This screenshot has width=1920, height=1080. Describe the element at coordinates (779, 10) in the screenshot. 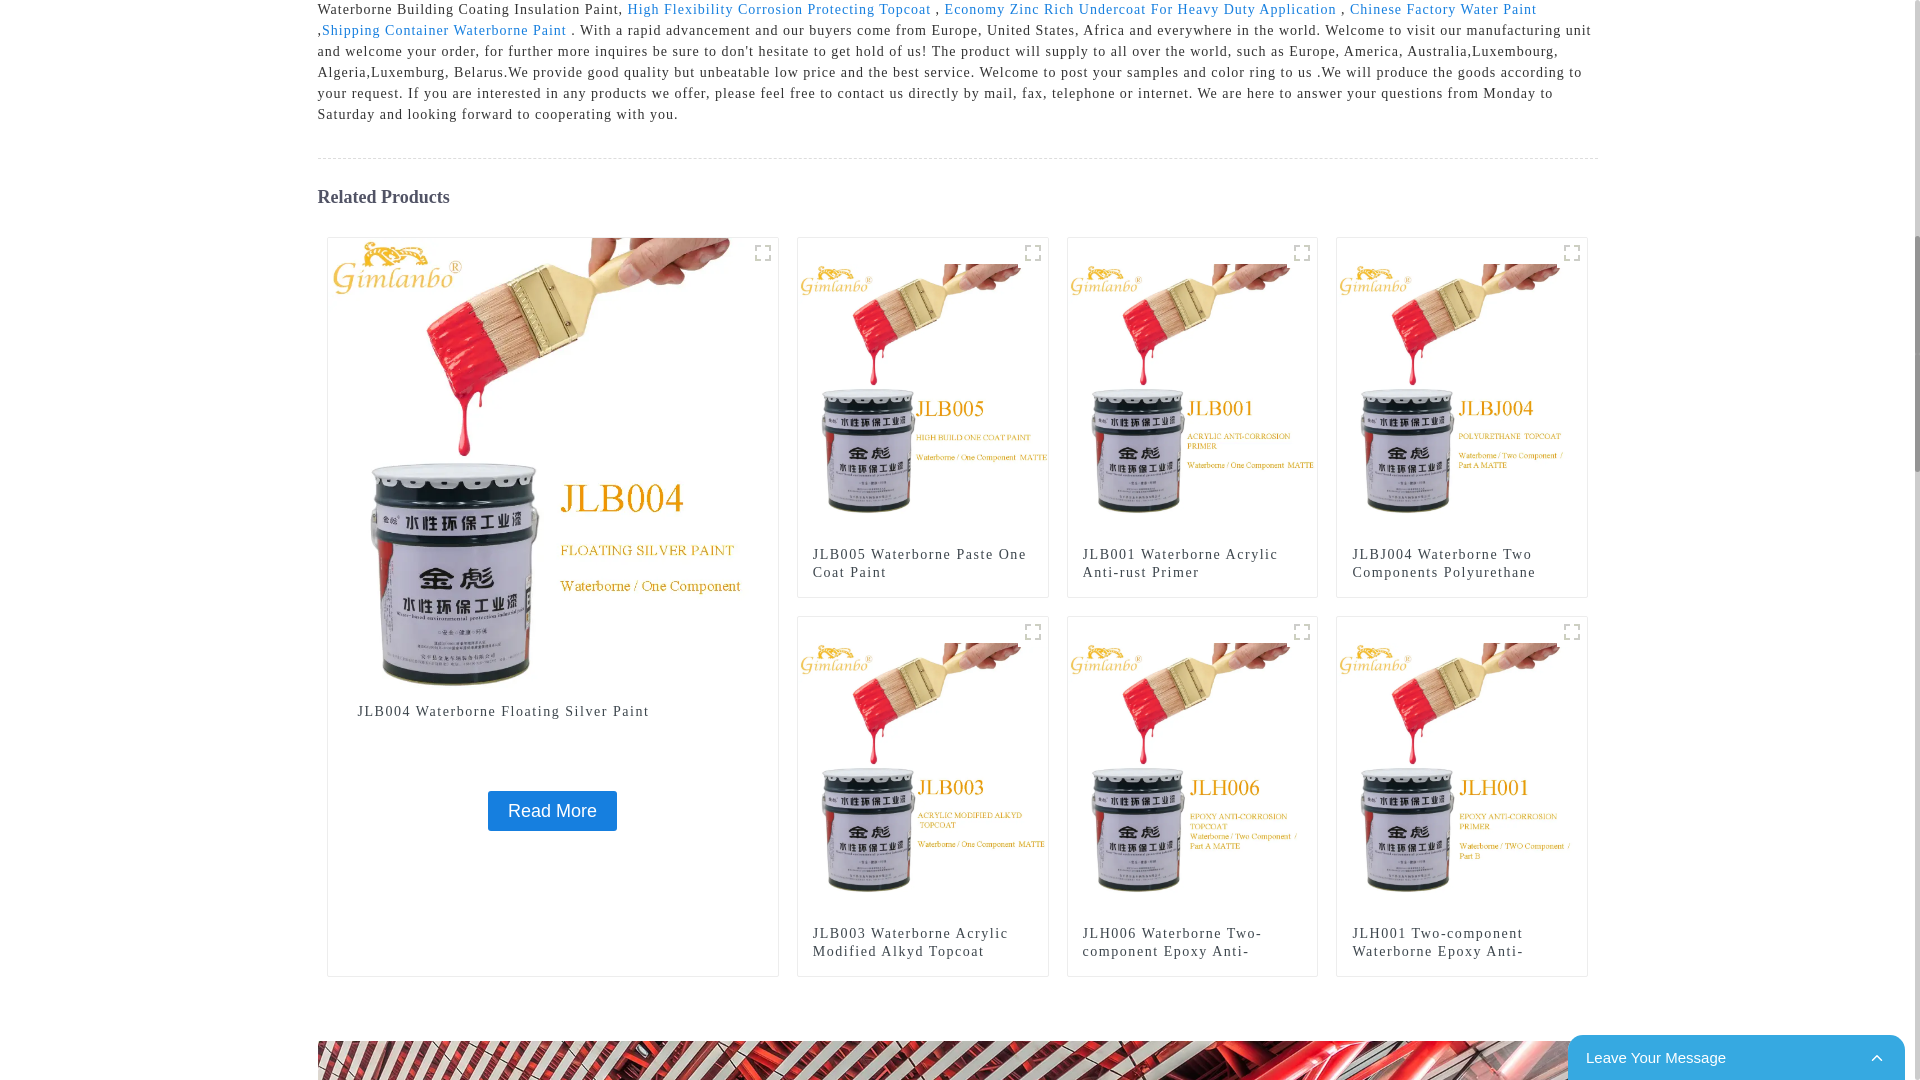

I see `High Flexibility Corrosion Protecting Topcoat` at that location.